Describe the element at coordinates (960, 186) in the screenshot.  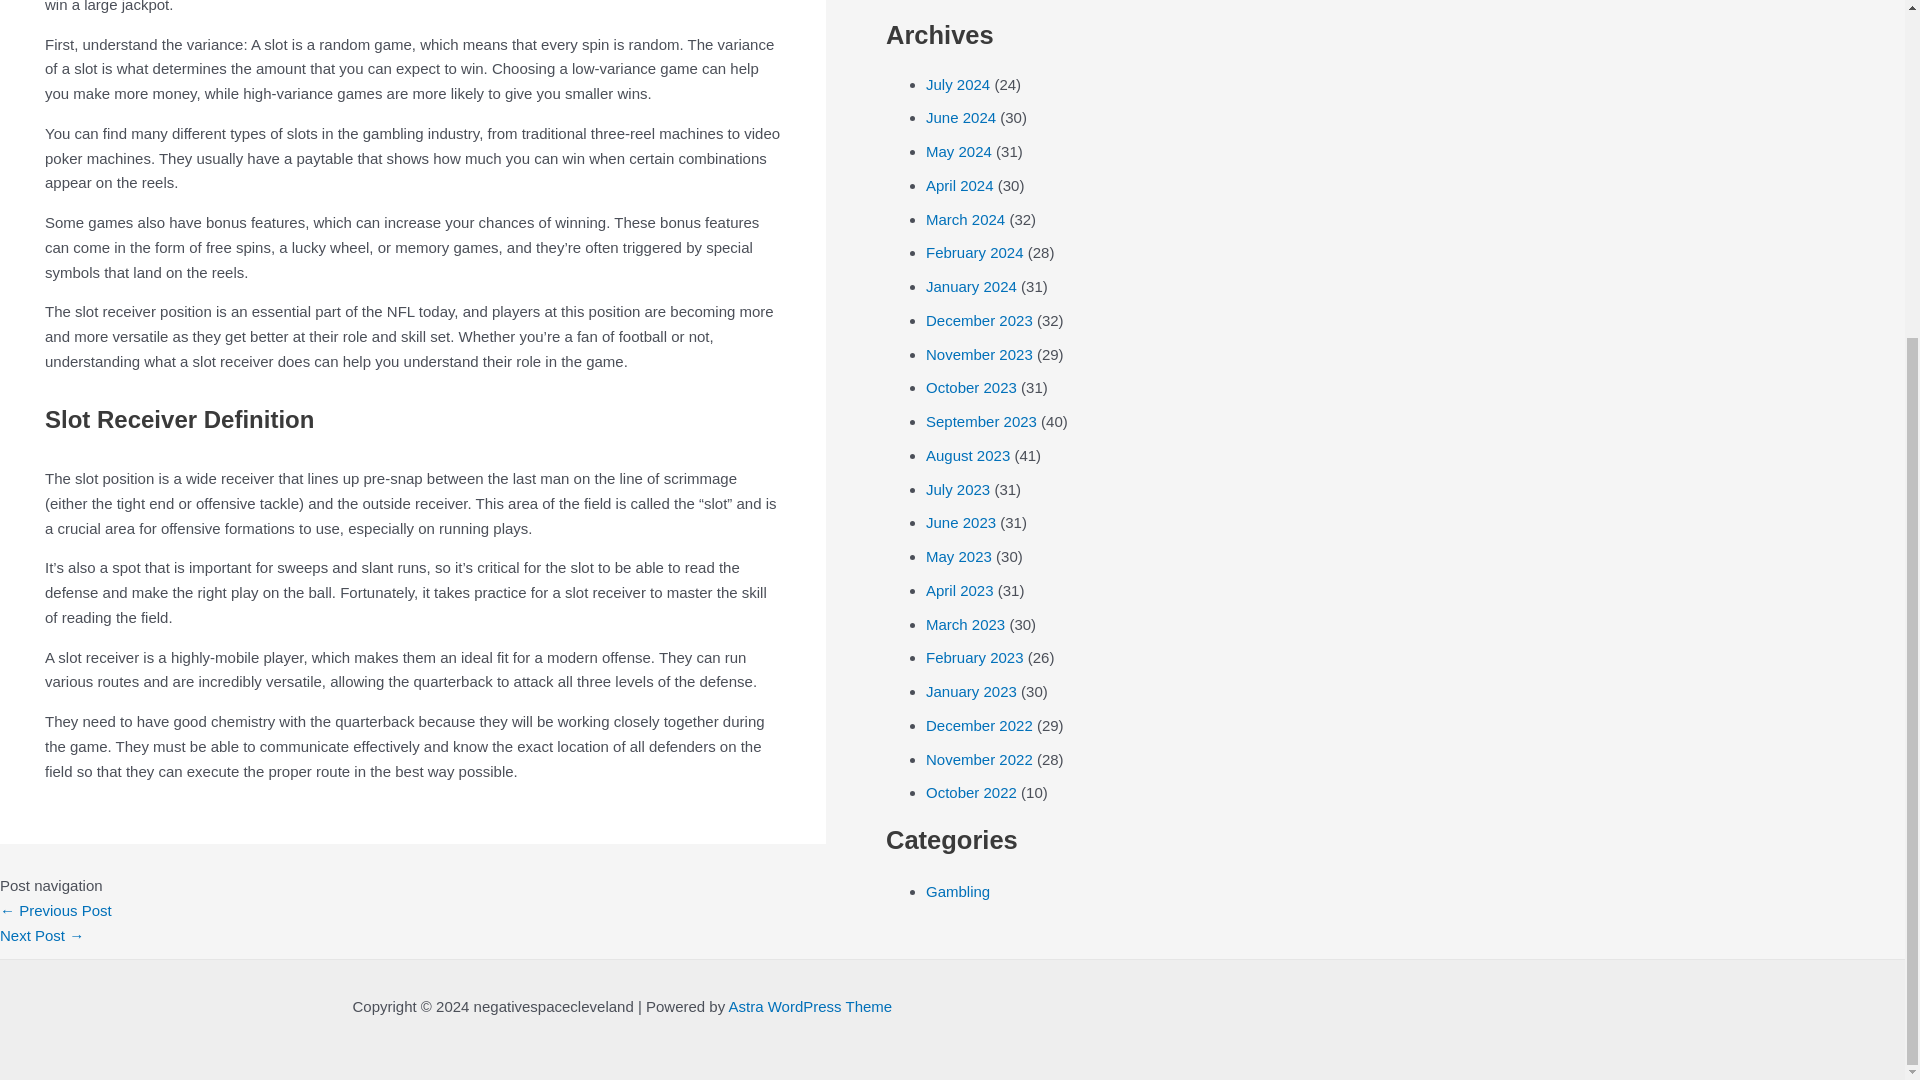
I see `April 2024` at that location.